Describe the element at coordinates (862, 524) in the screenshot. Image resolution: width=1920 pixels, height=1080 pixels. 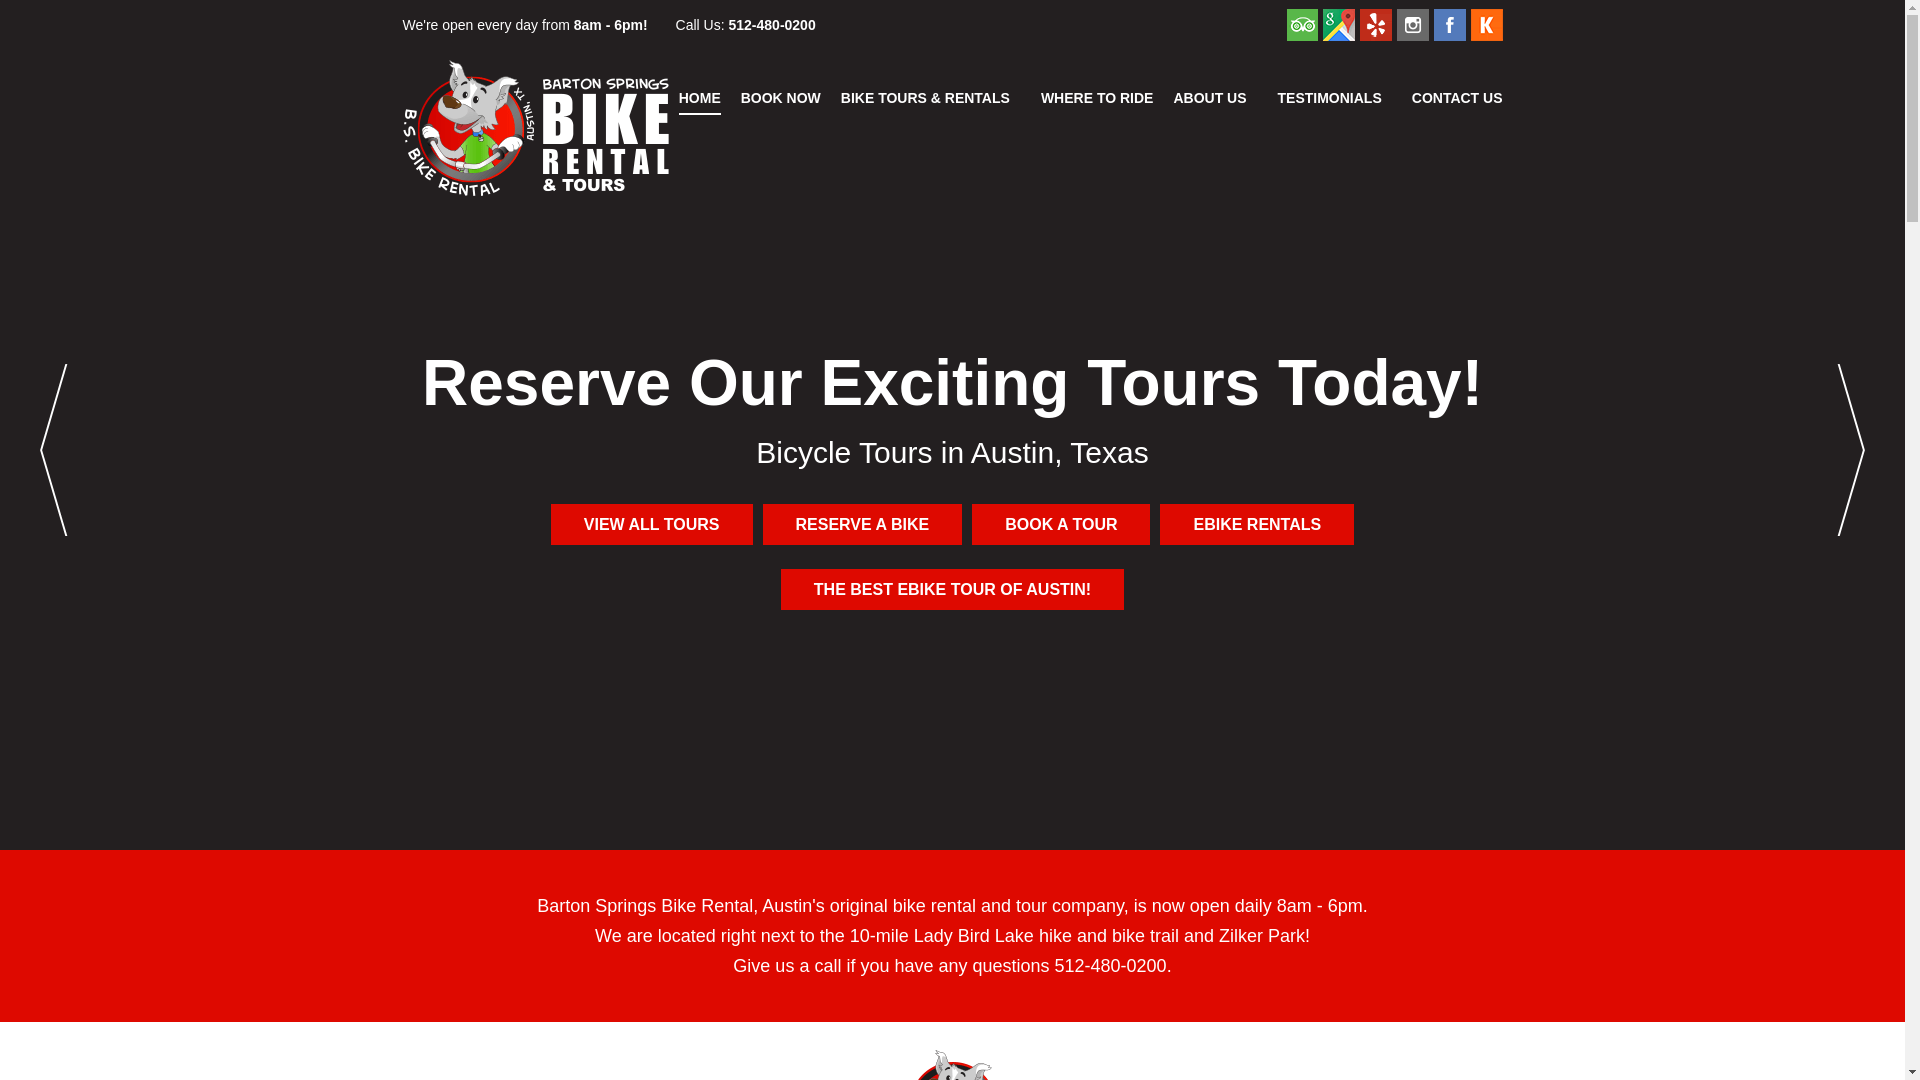
I see `RESERVE A BIKE` at that location.